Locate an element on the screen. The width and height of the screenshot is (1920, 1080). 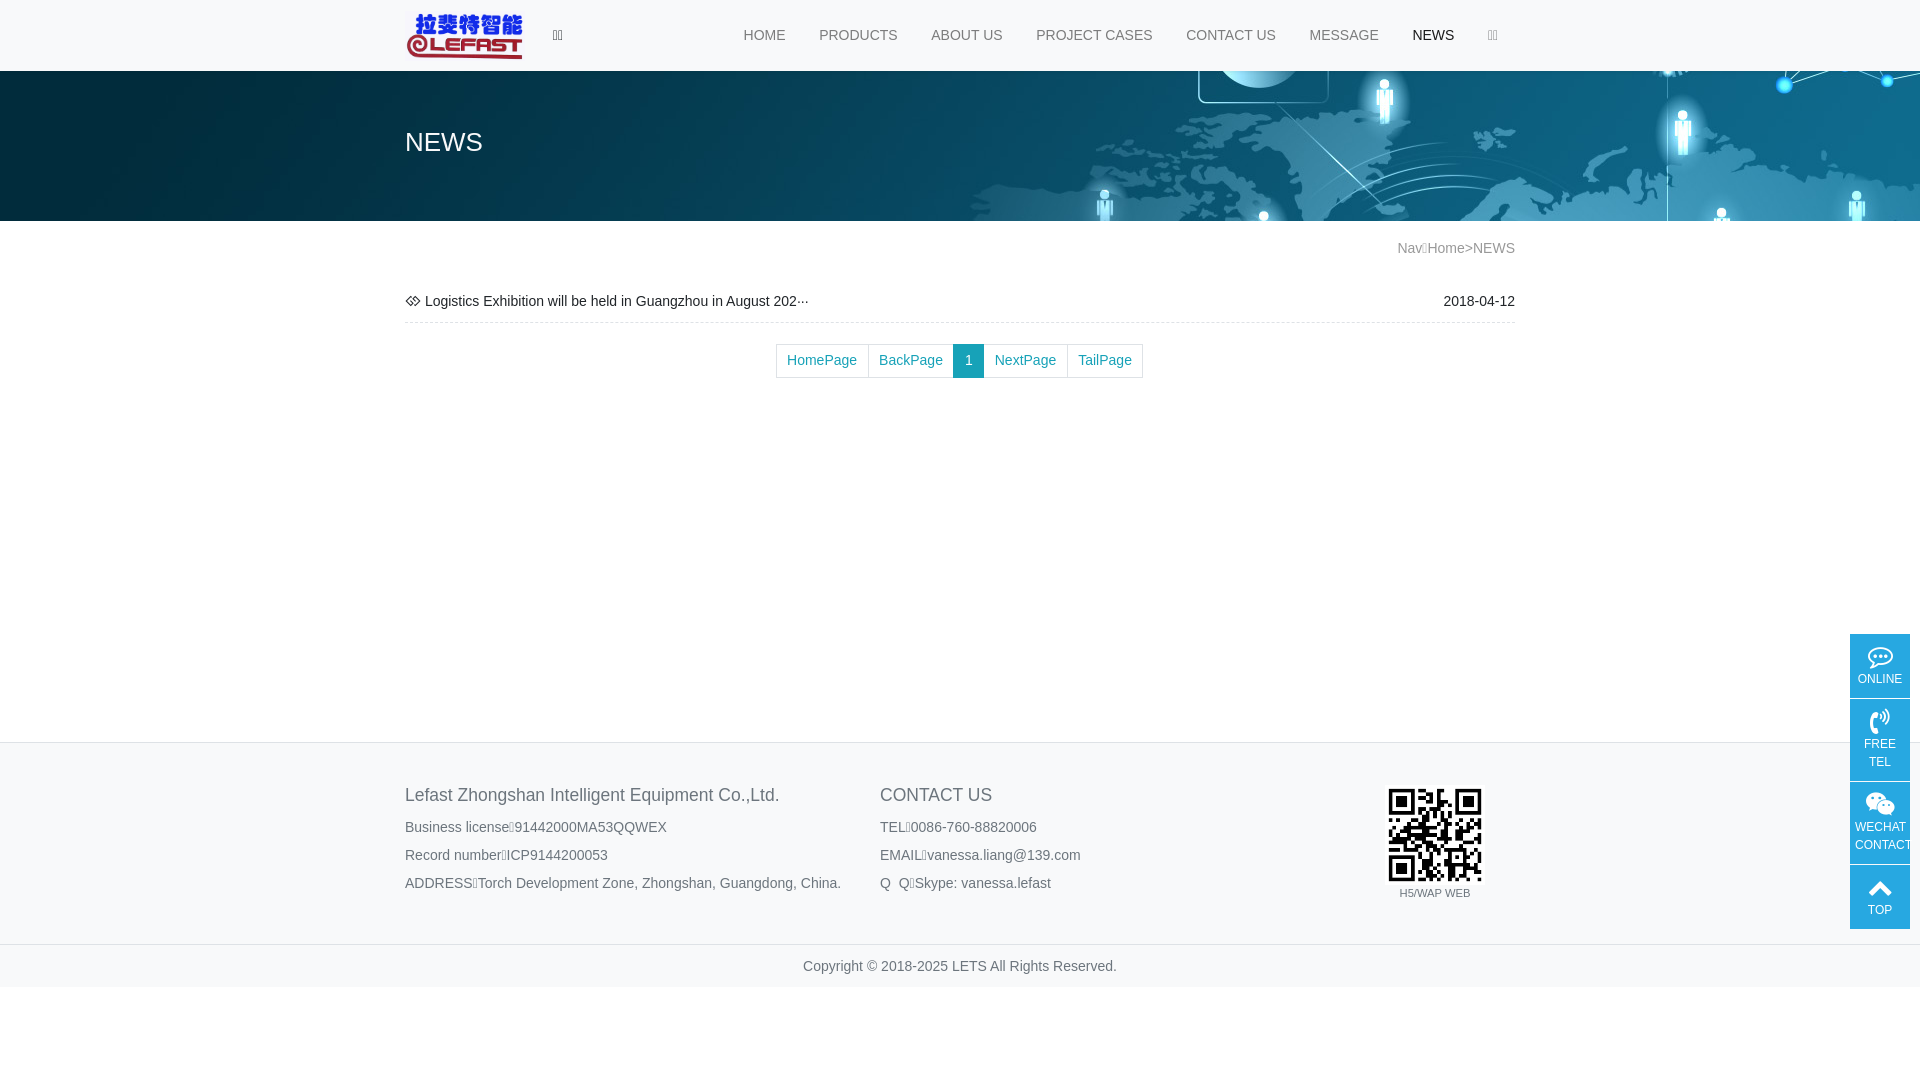
CONTACT US is located at coordinates (1230, 36).